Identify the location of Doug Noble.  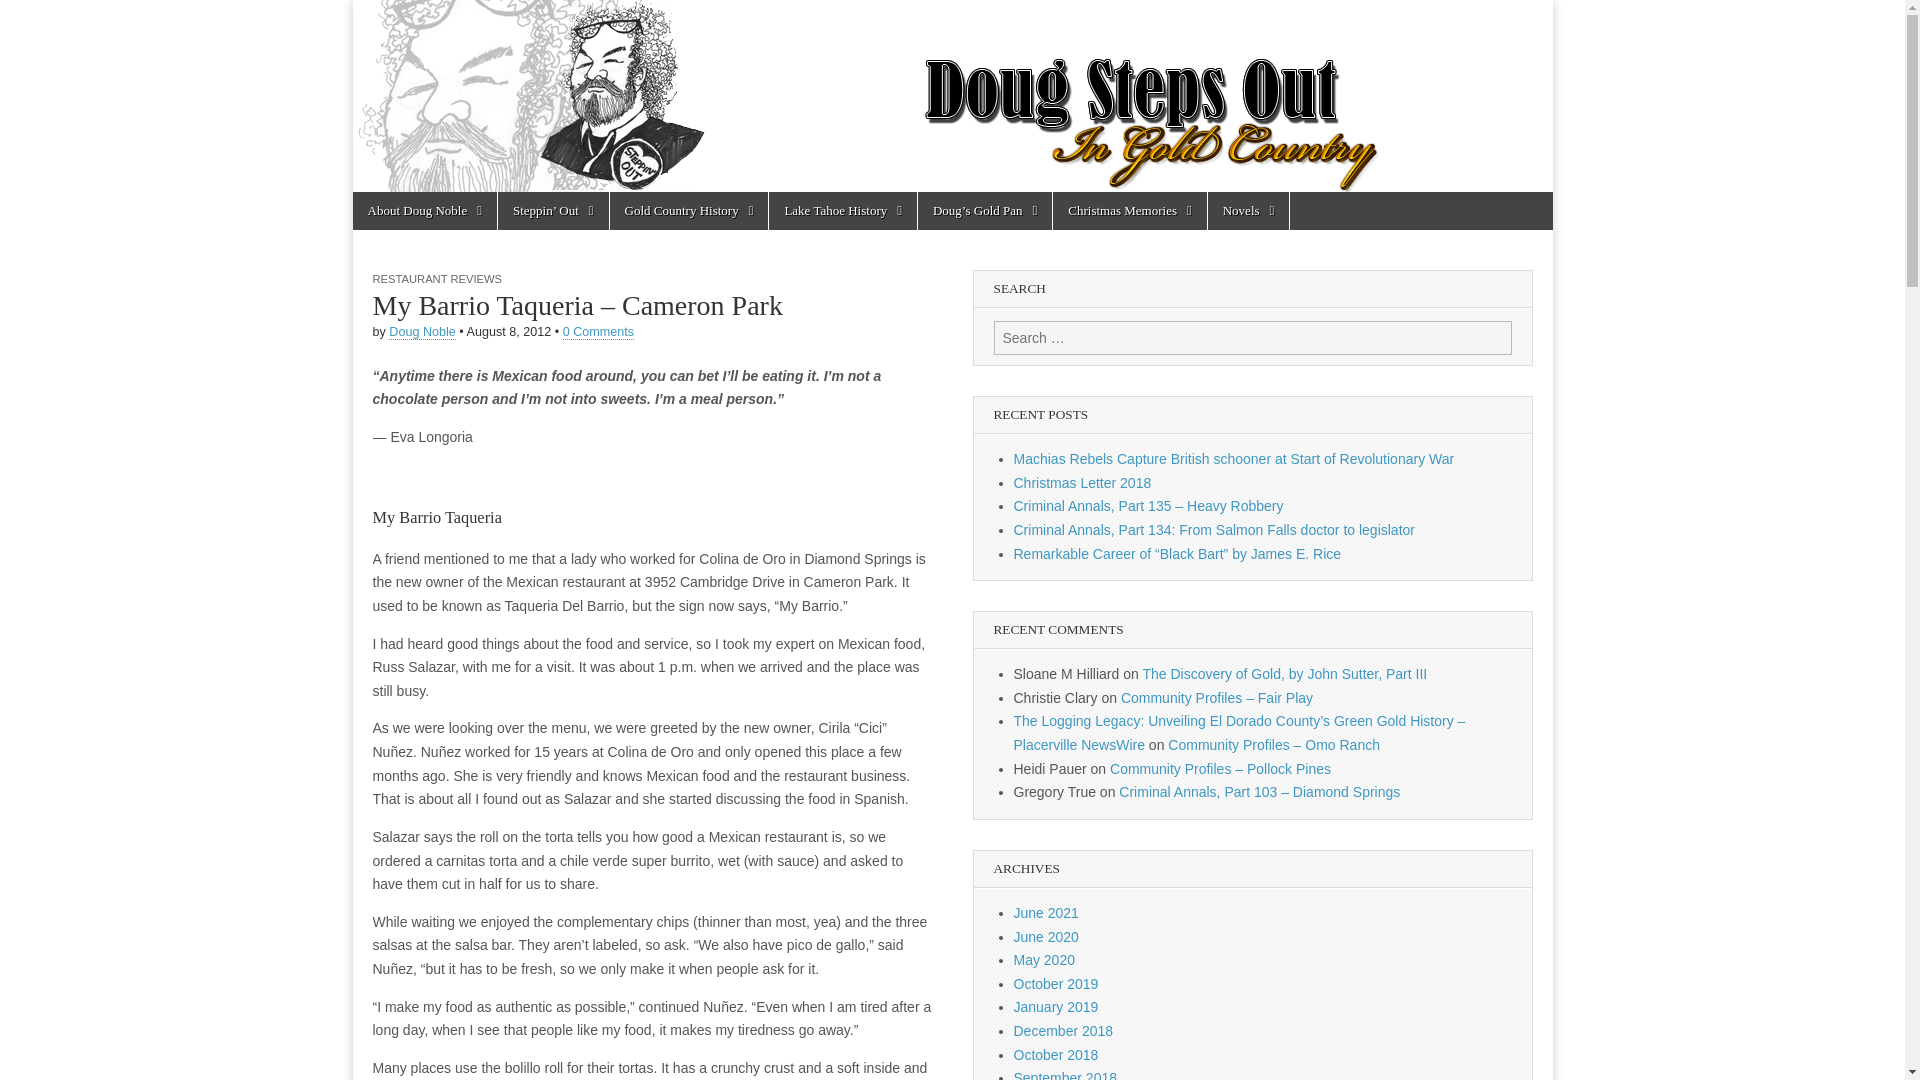
(422, 332).